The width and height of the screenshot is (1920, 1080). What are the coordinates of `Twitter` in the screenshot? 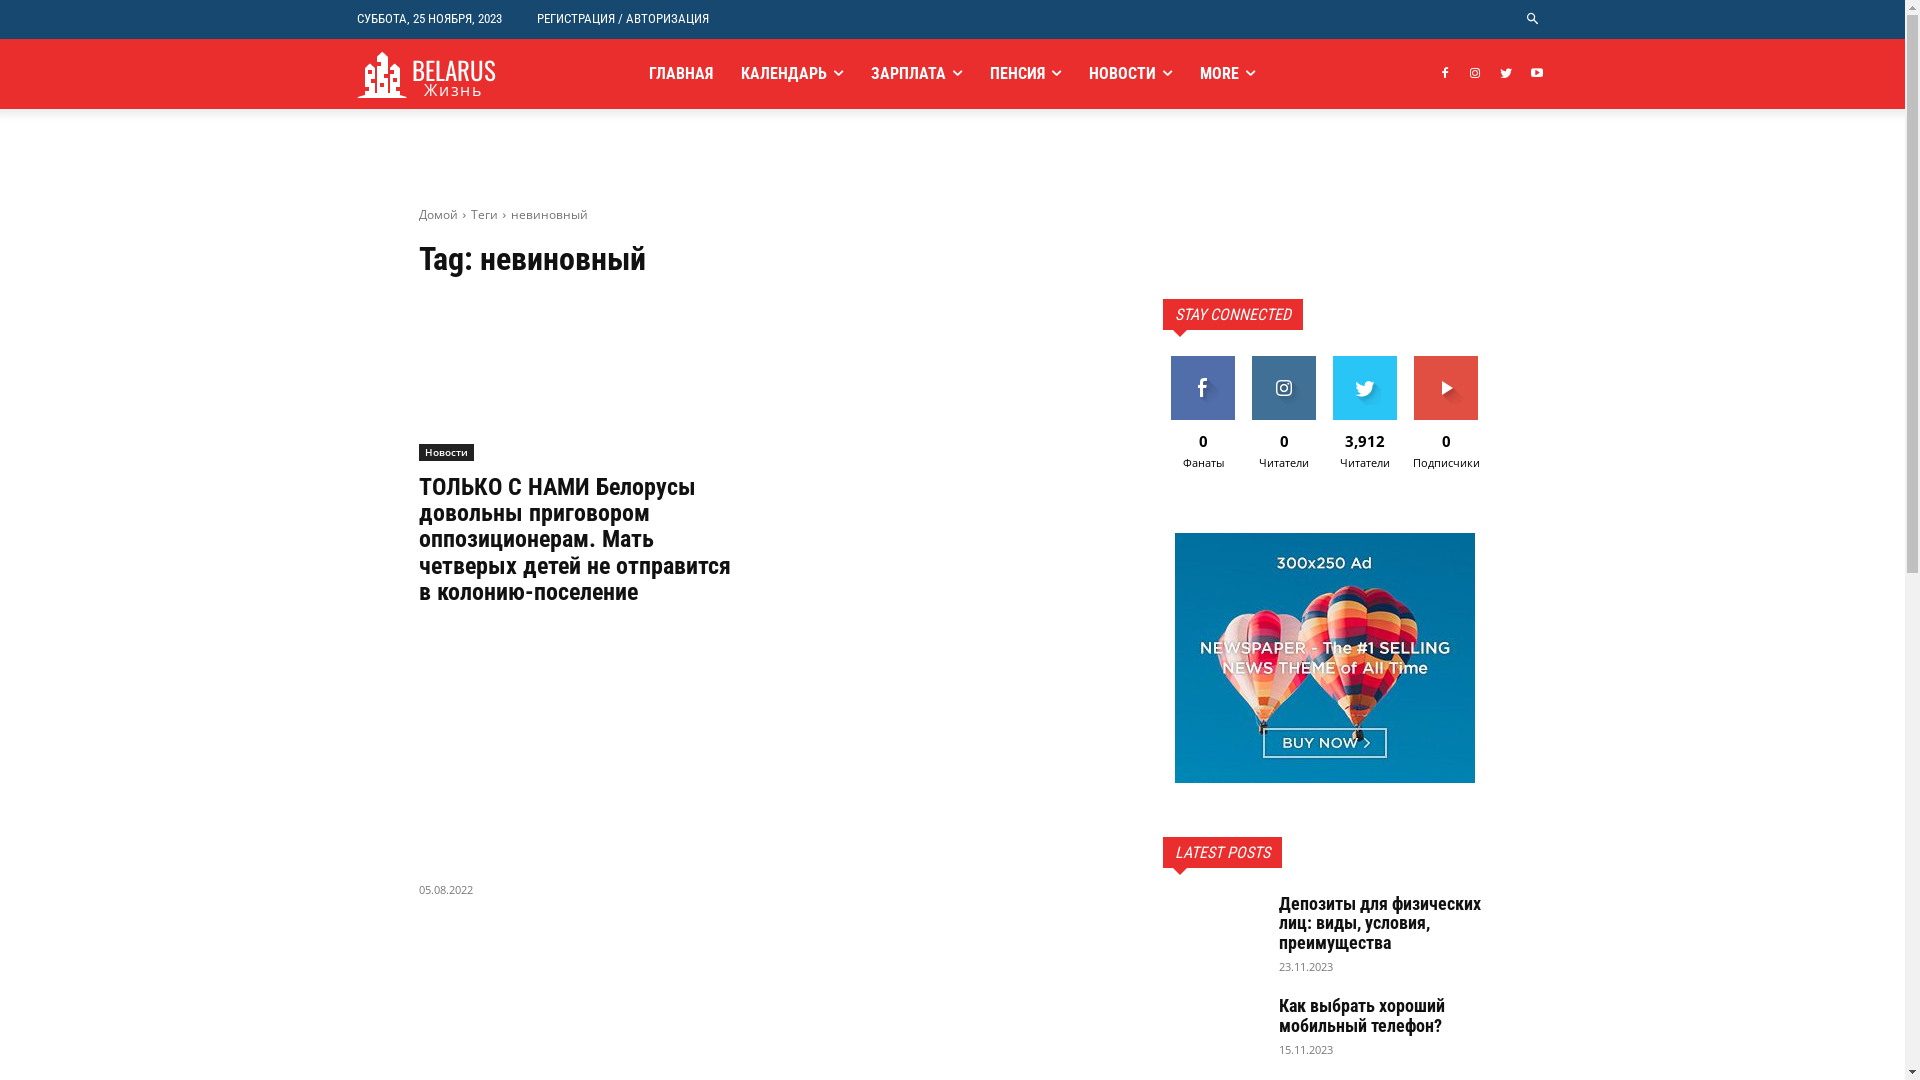 It's located at (1506, 74).